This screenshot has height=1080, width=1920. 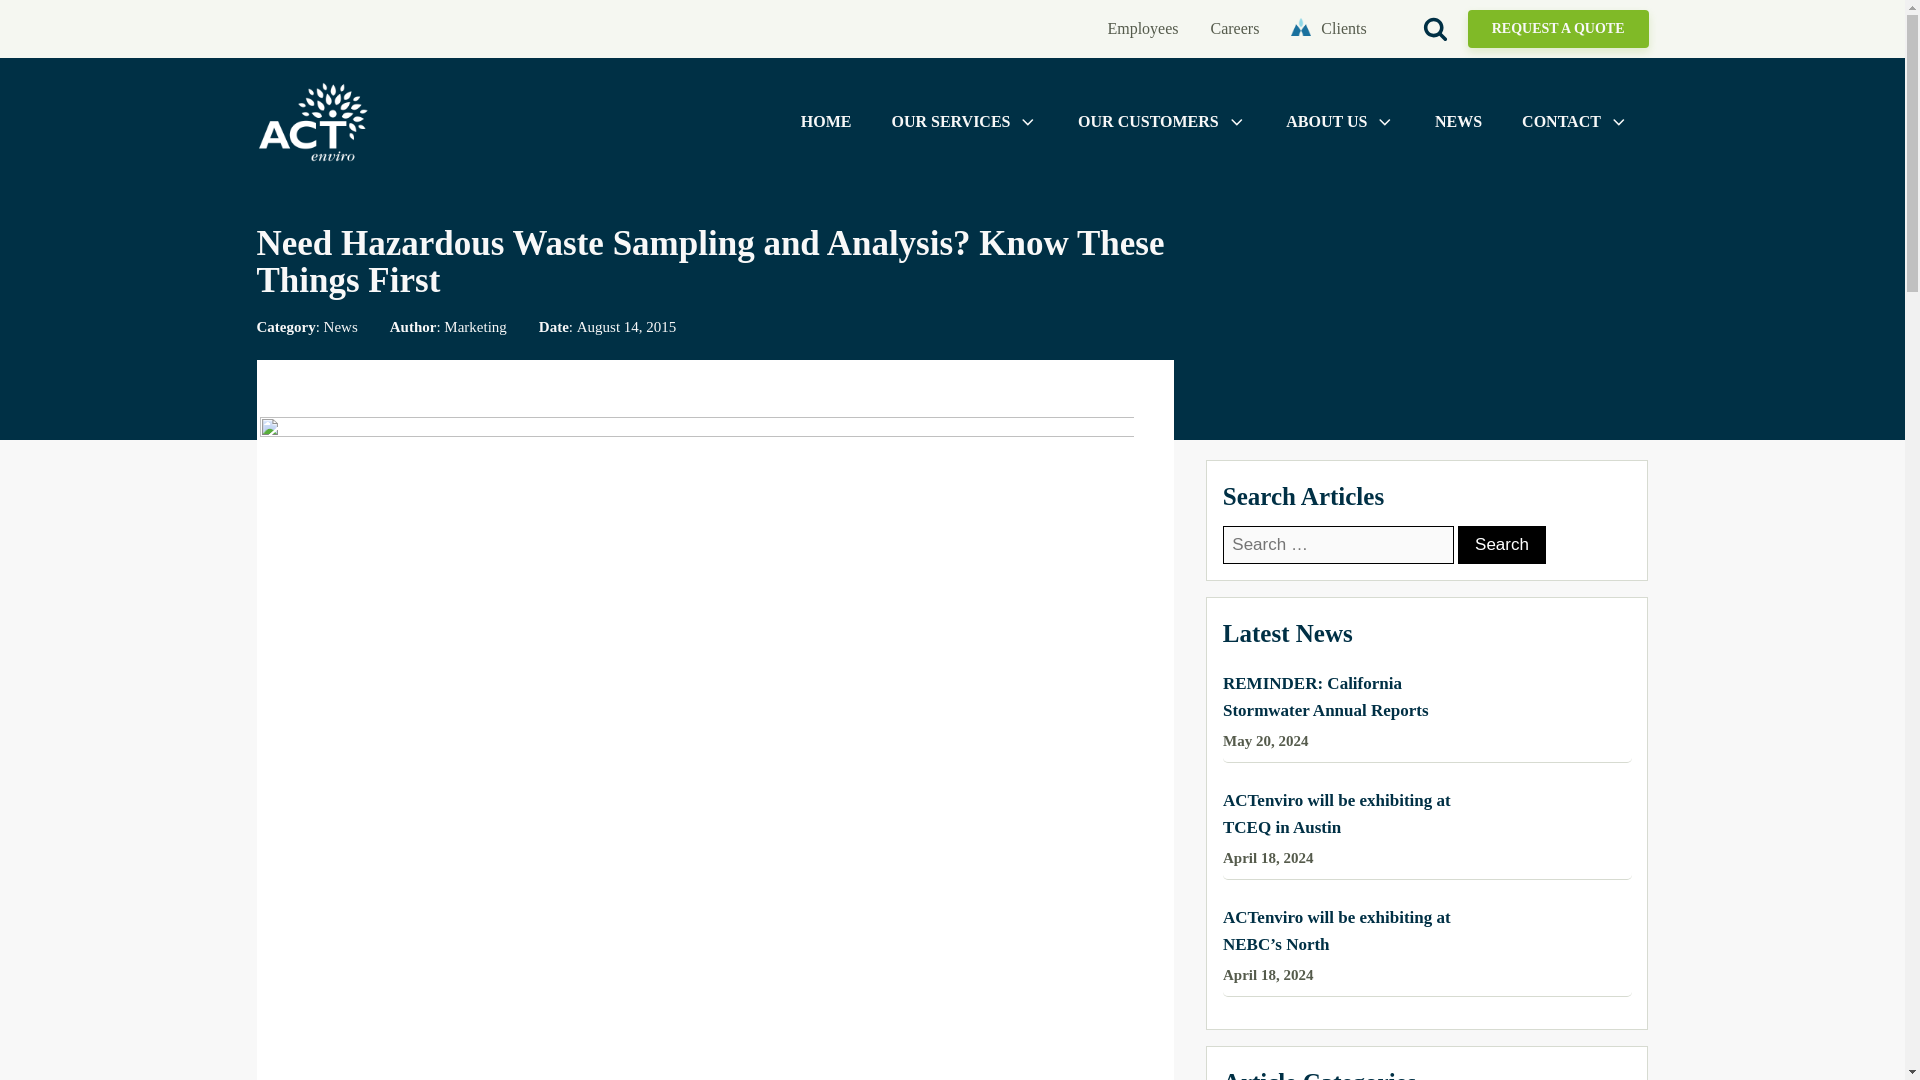 I want to click on OUR SERVICES, so click(x=964, y=122).